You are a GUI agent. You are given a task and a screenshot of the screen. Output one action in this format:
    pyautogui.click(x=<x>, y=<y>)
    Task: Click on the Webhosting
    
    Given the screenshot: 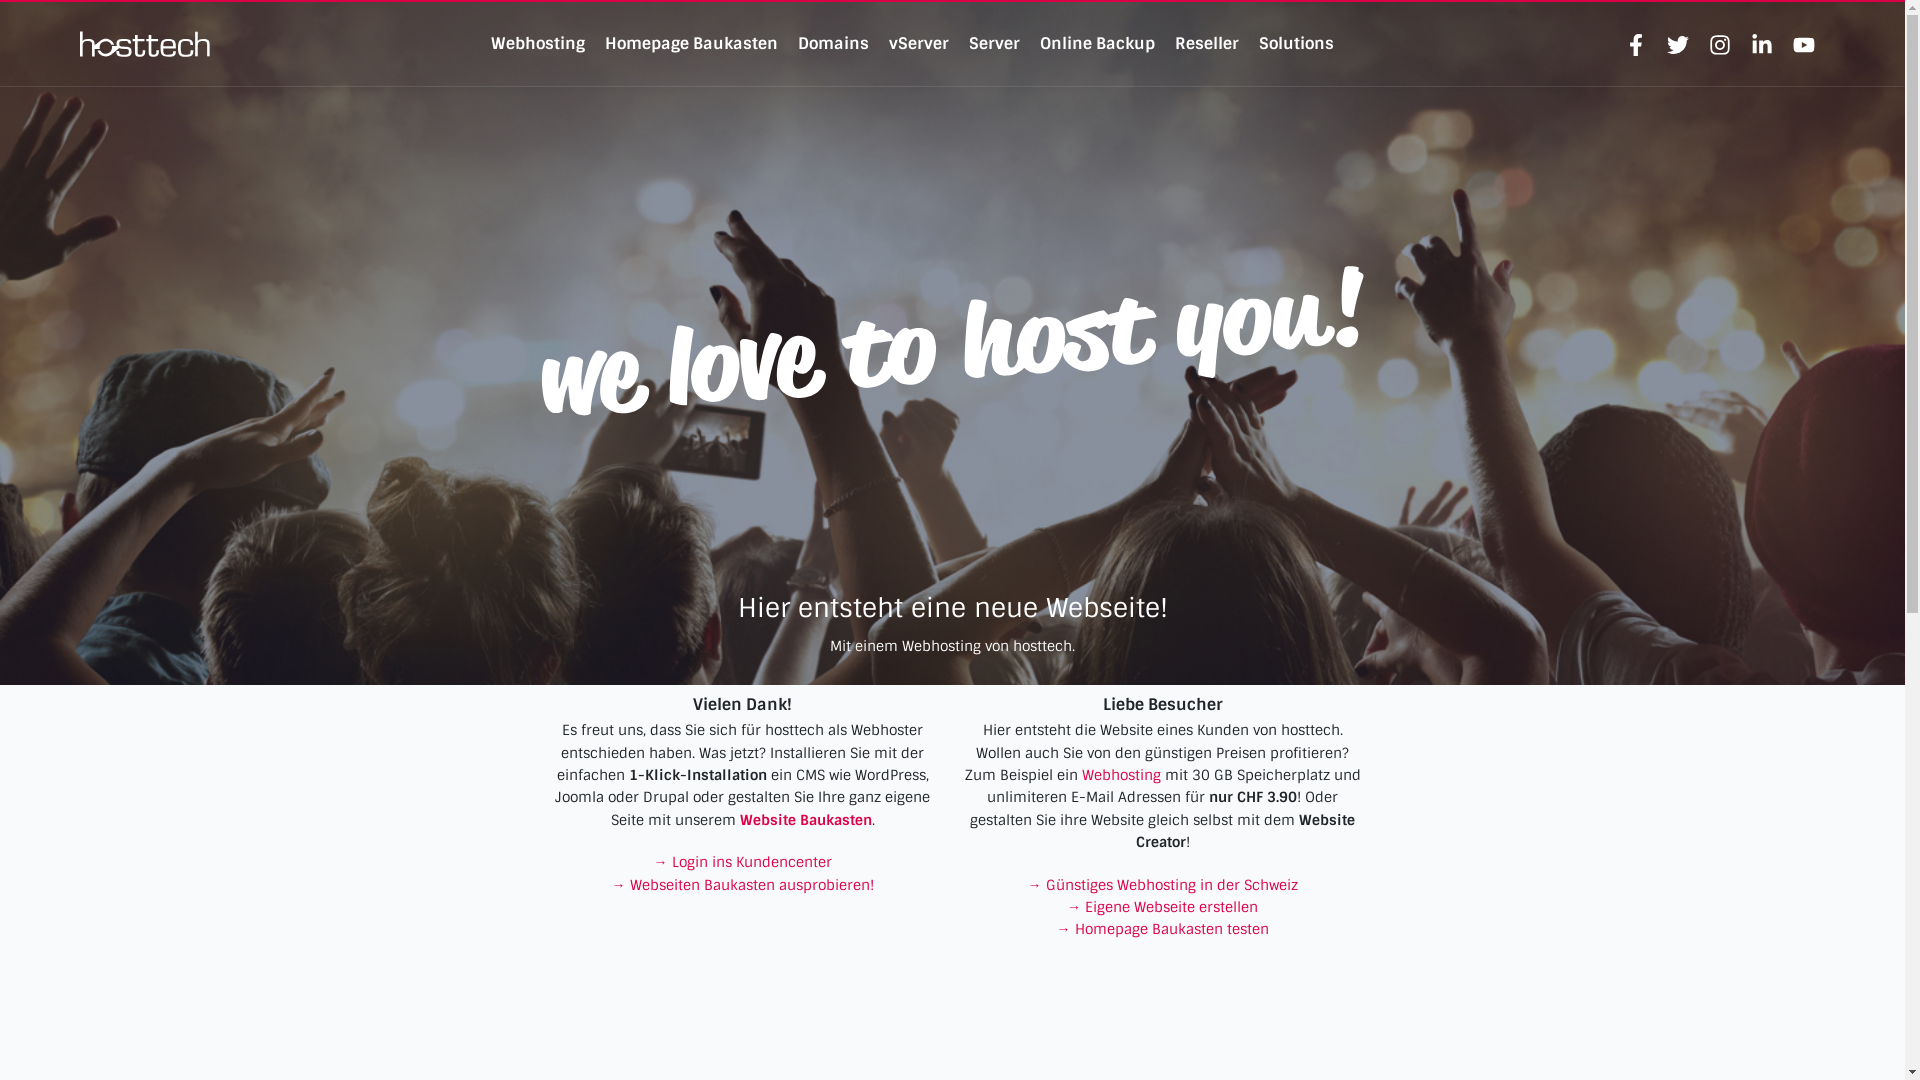 What is the action you would take?
    pyautogui.click(x=1122, y=775)
    